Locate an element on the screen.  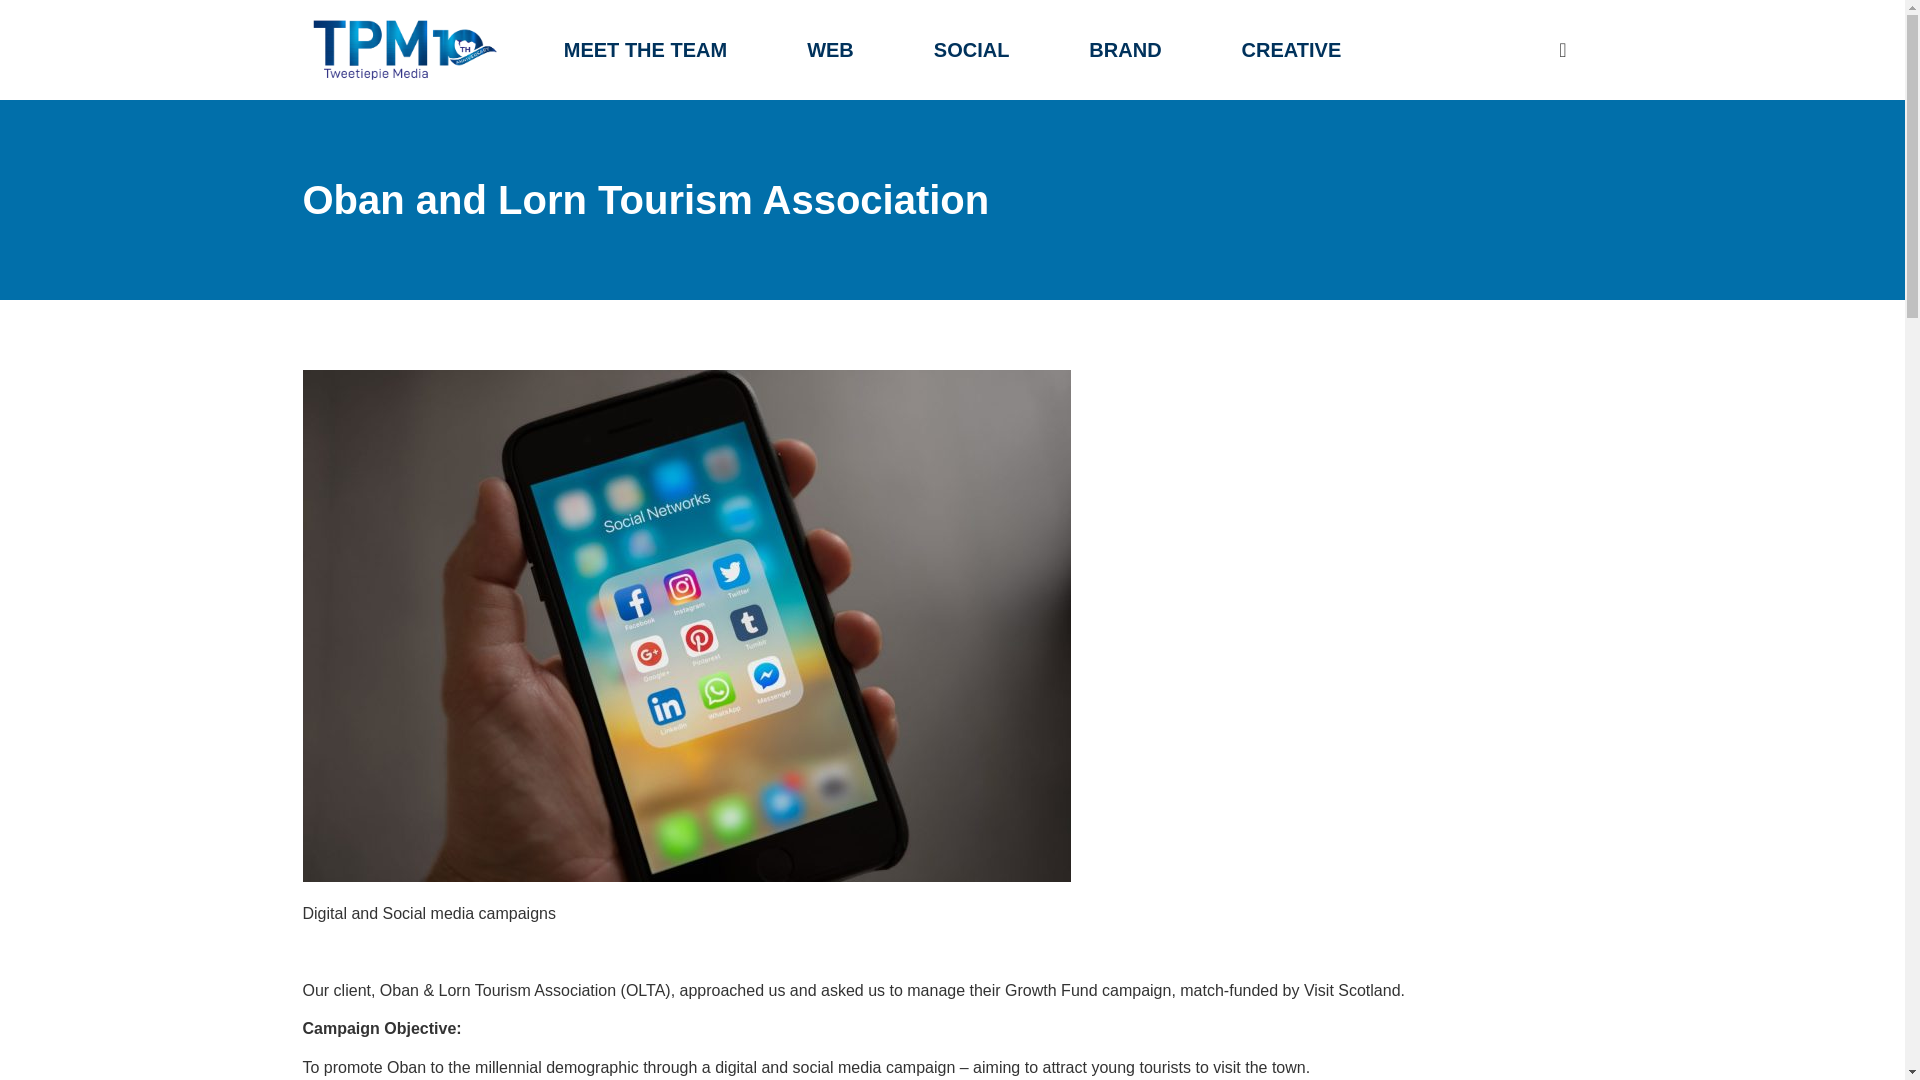
SOCIAL is located at coordinates (971, 50).